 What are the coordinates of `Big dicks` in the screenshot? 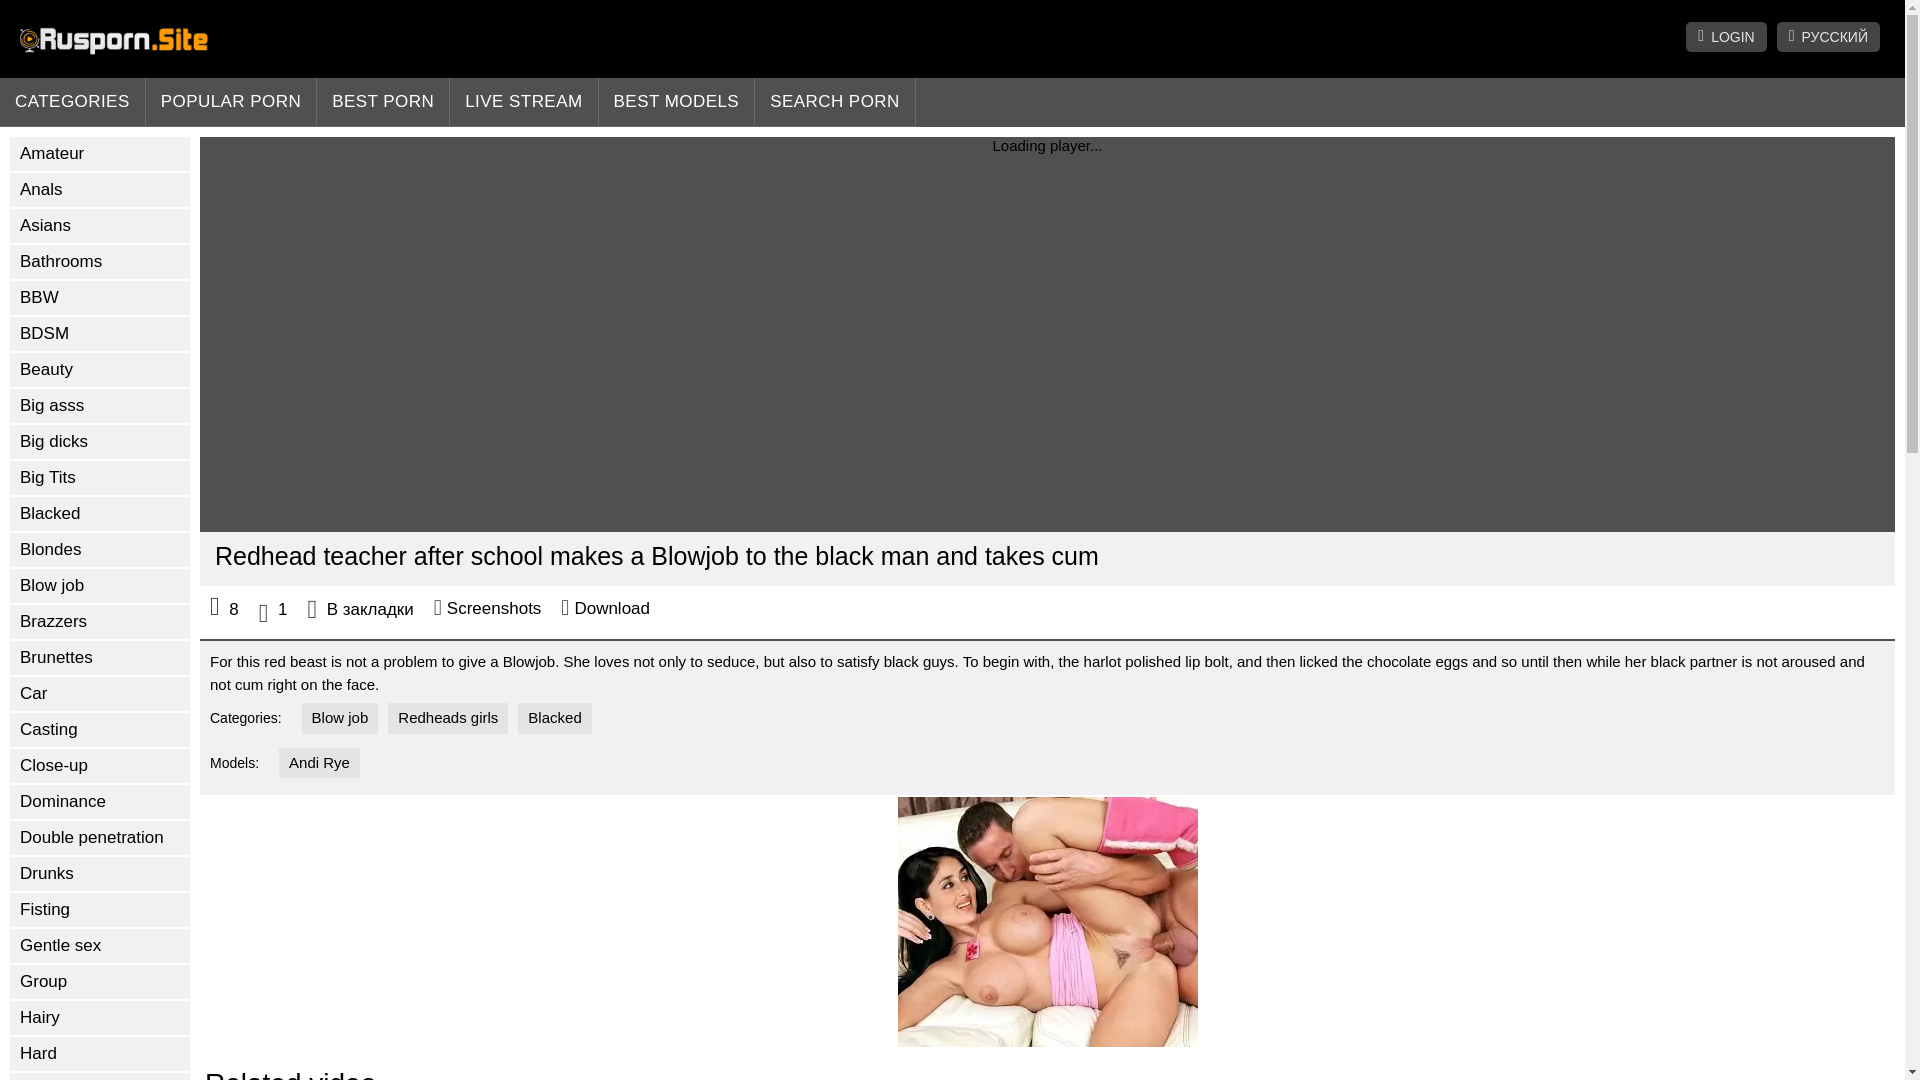 It's located at (100, 442).